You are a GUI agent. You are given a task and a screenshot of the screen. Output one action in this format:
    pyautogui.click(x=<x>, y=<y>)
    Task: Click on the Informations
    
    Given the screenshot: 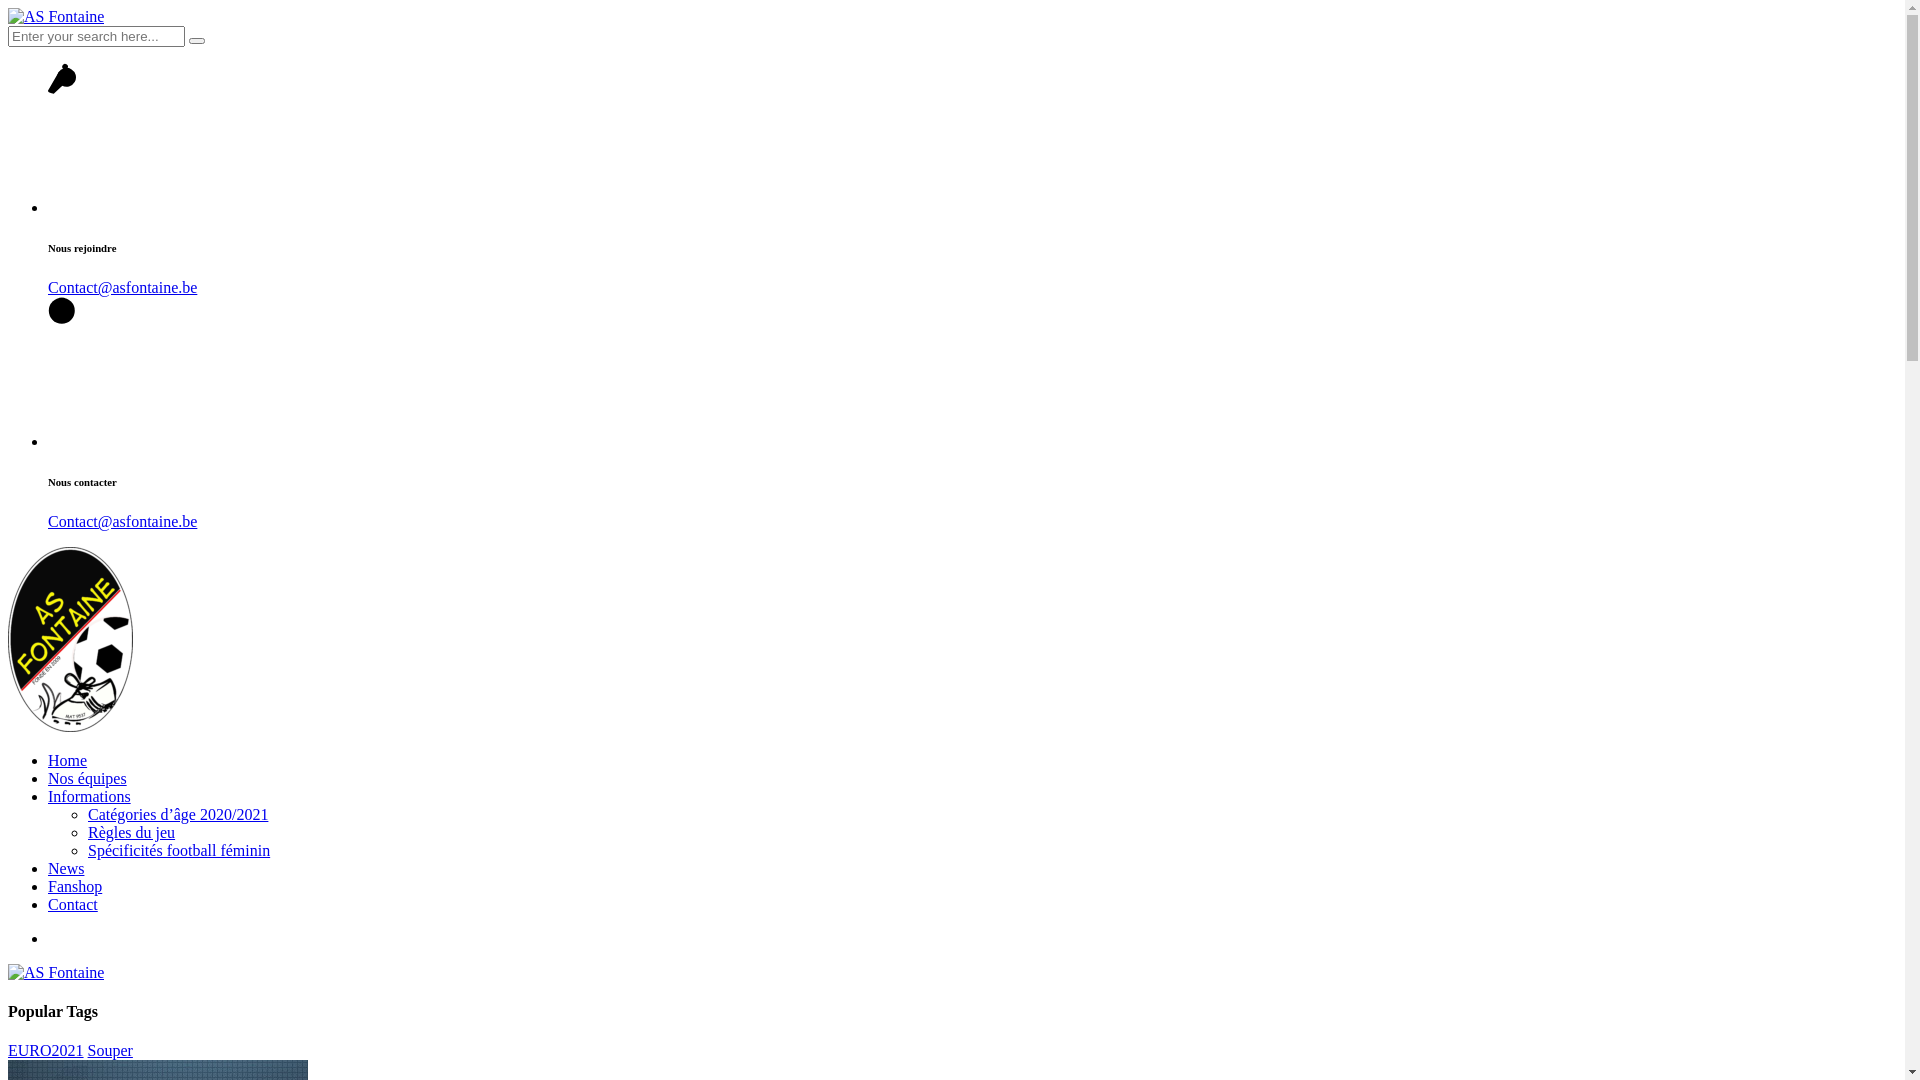 What is the action you would take?
    pyautogui.click(x=90, y=796)
    